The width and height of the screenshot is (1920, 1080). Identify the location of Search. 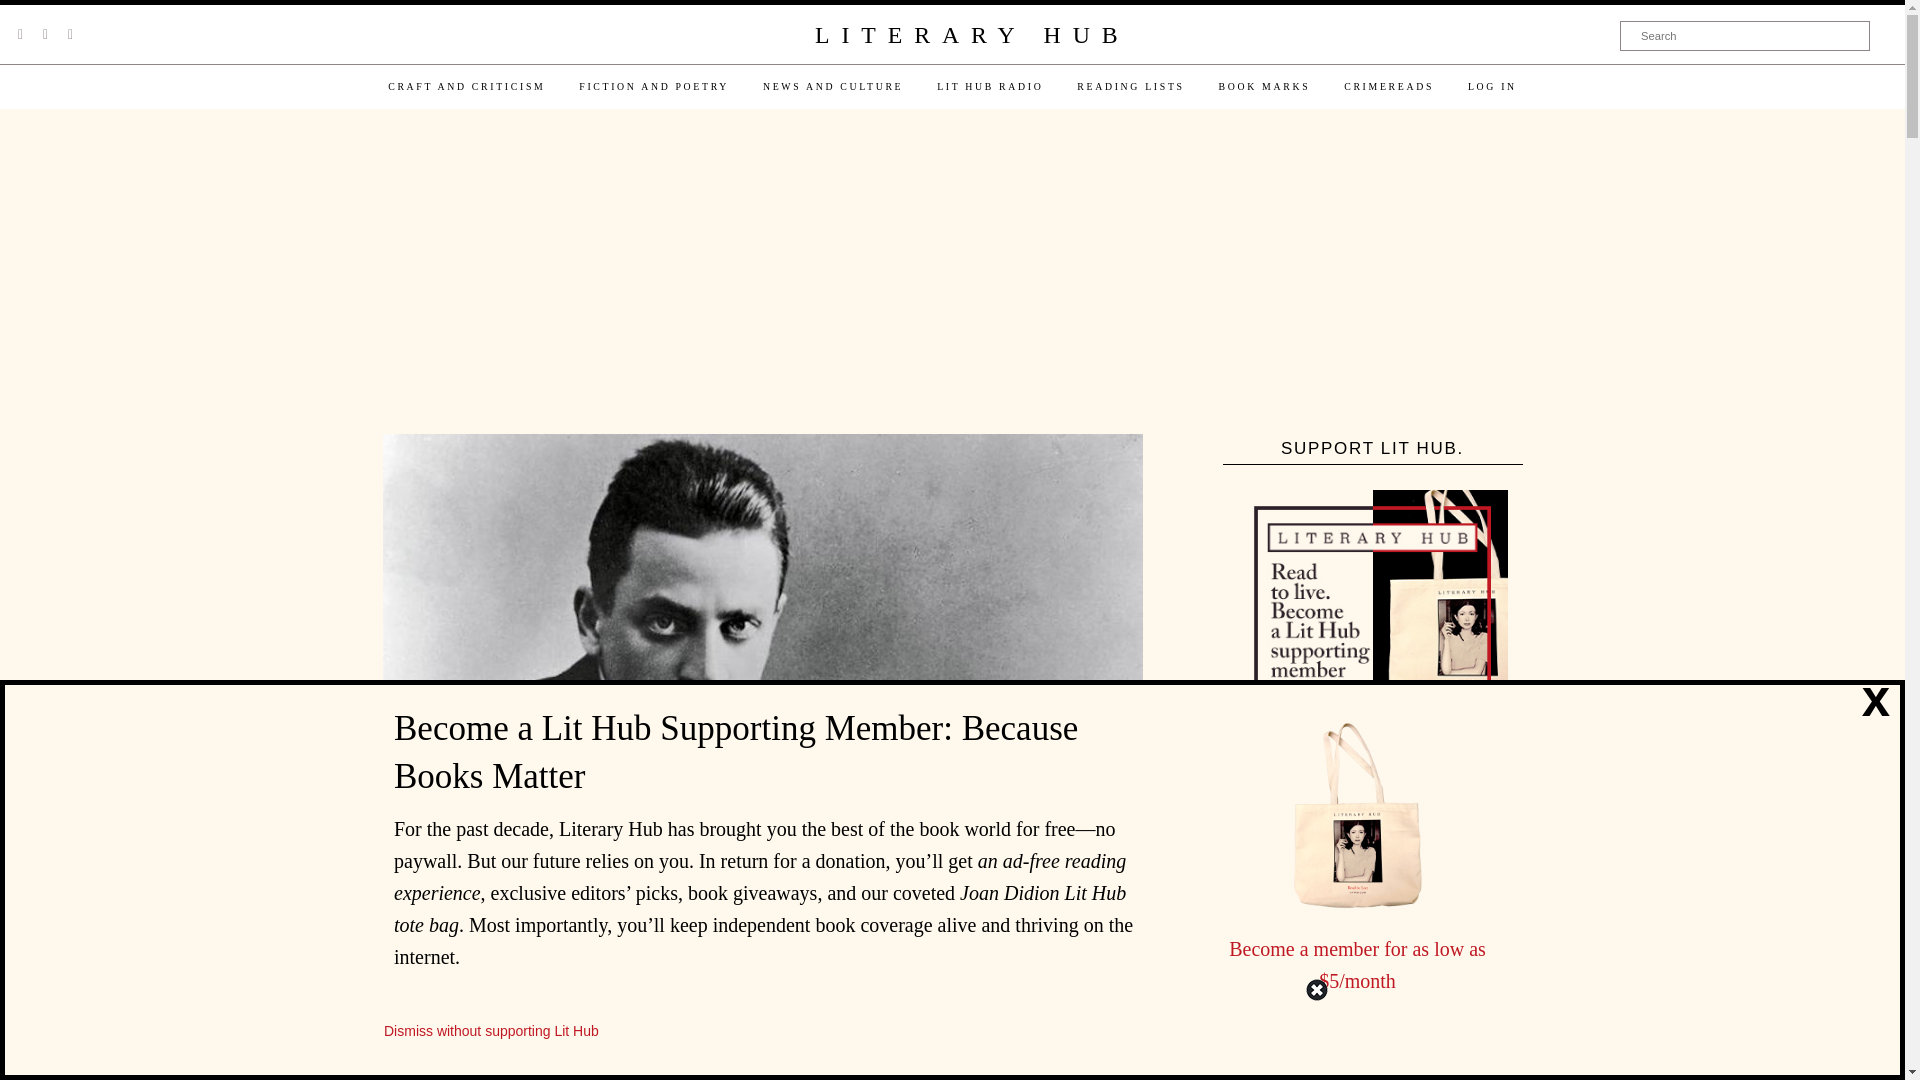
(1745, 35).